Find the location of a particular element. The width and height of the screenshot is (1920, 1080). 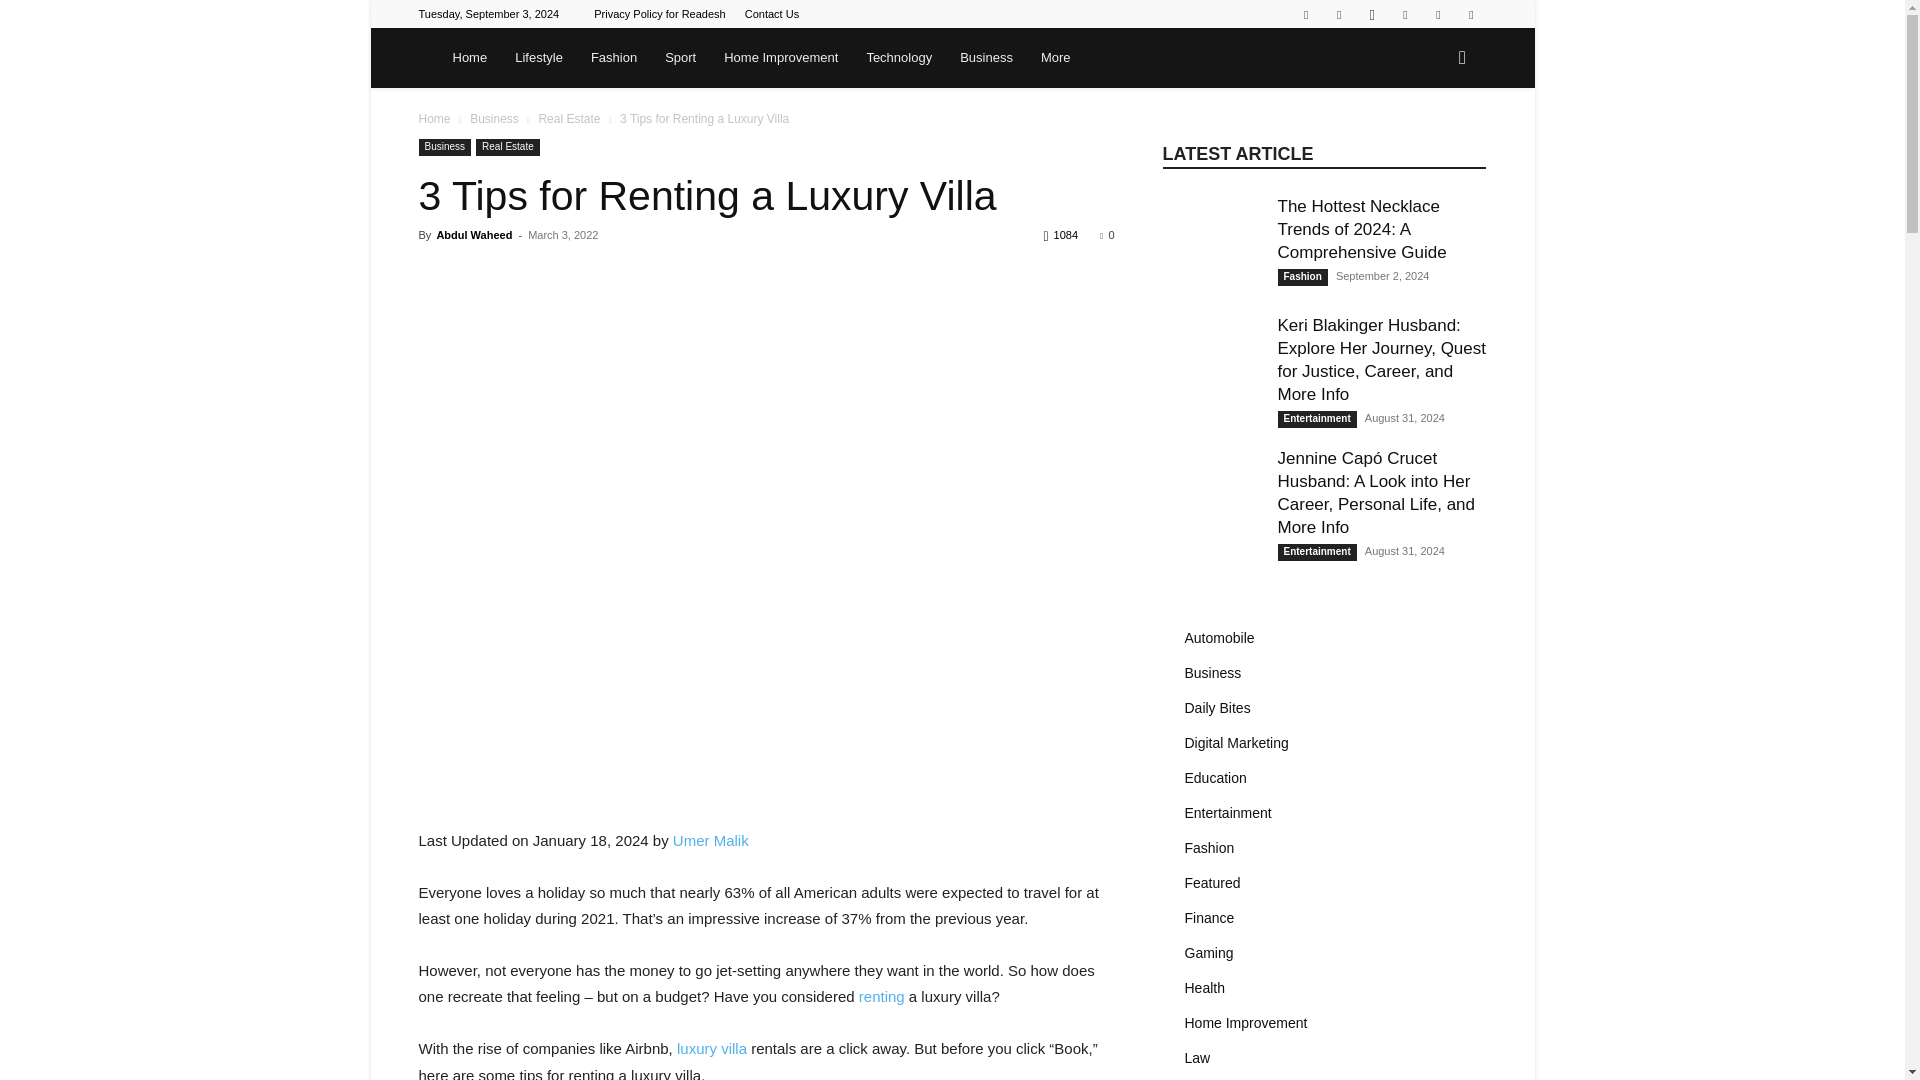

Twitter is located at coordinates (1405, 14).